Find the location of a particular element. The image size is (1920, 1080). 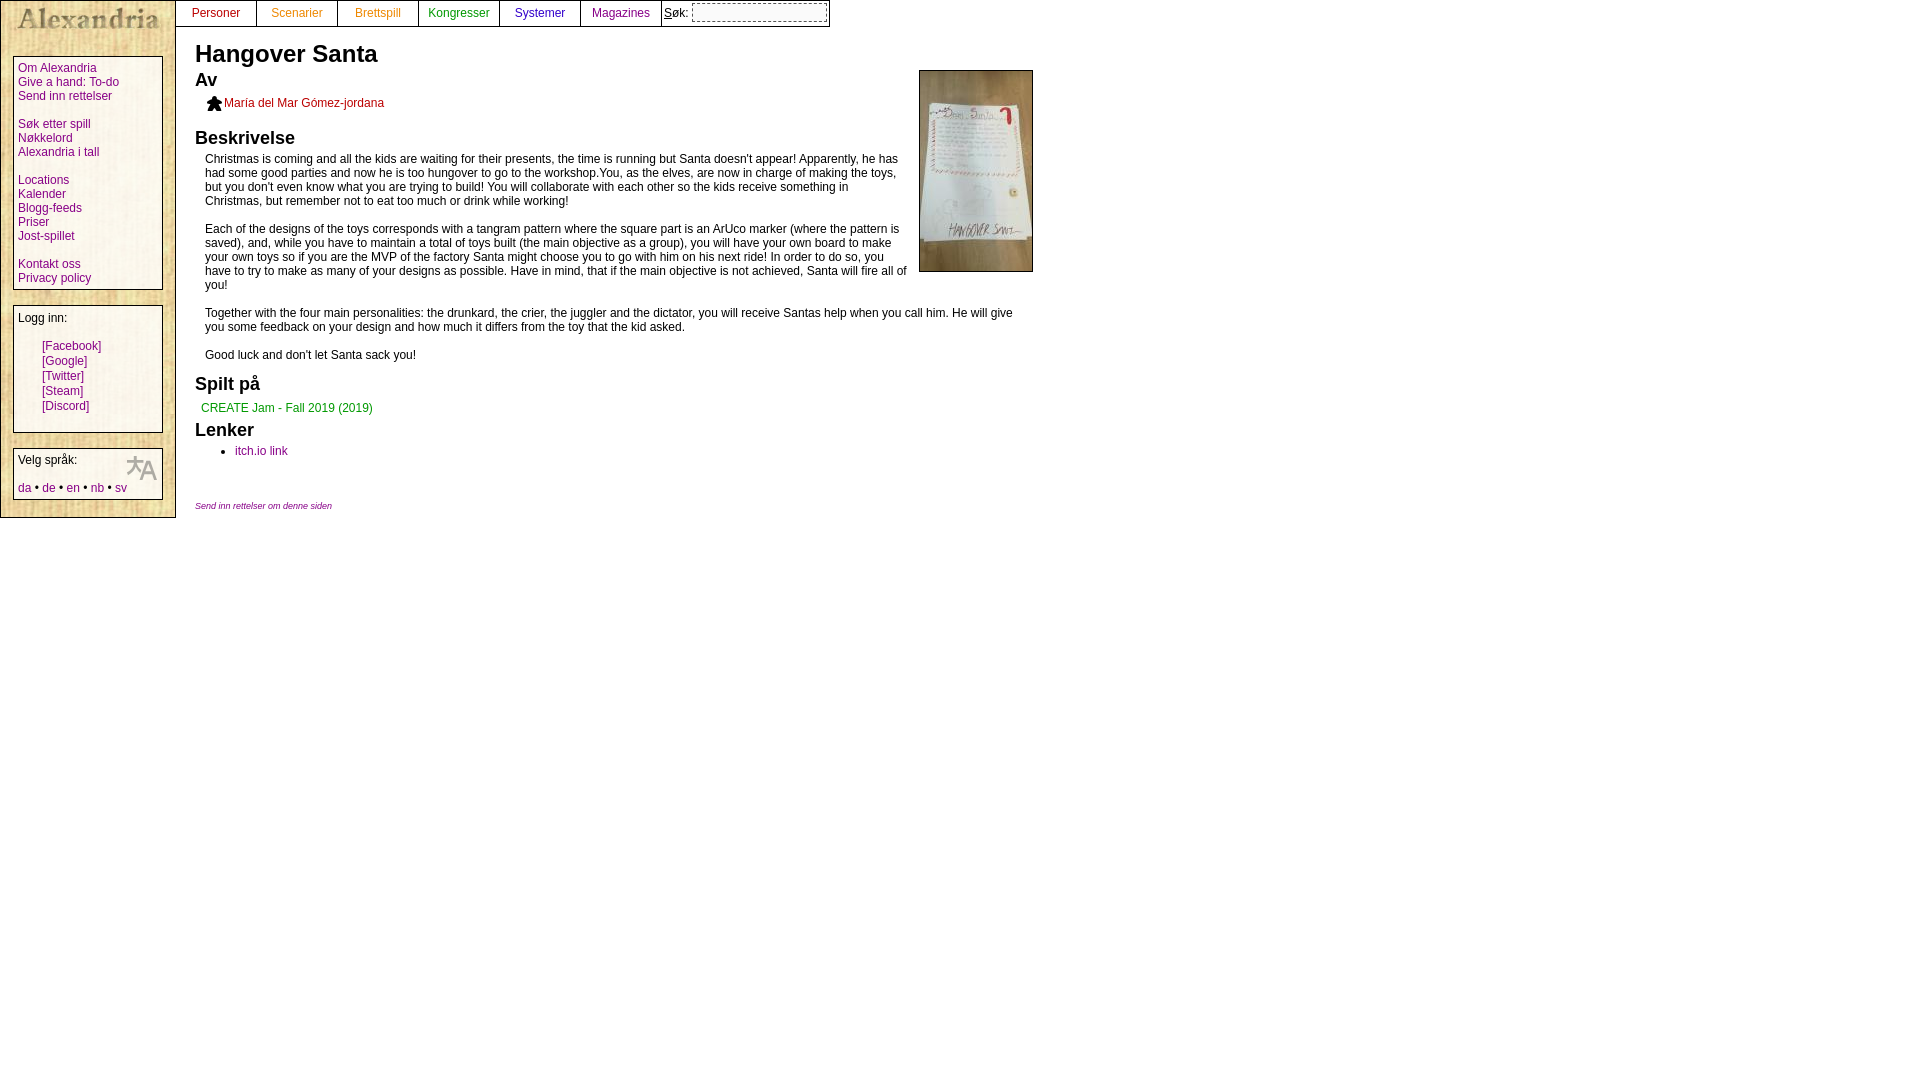

Alexandria i tall is located at coordinates (58, 151).